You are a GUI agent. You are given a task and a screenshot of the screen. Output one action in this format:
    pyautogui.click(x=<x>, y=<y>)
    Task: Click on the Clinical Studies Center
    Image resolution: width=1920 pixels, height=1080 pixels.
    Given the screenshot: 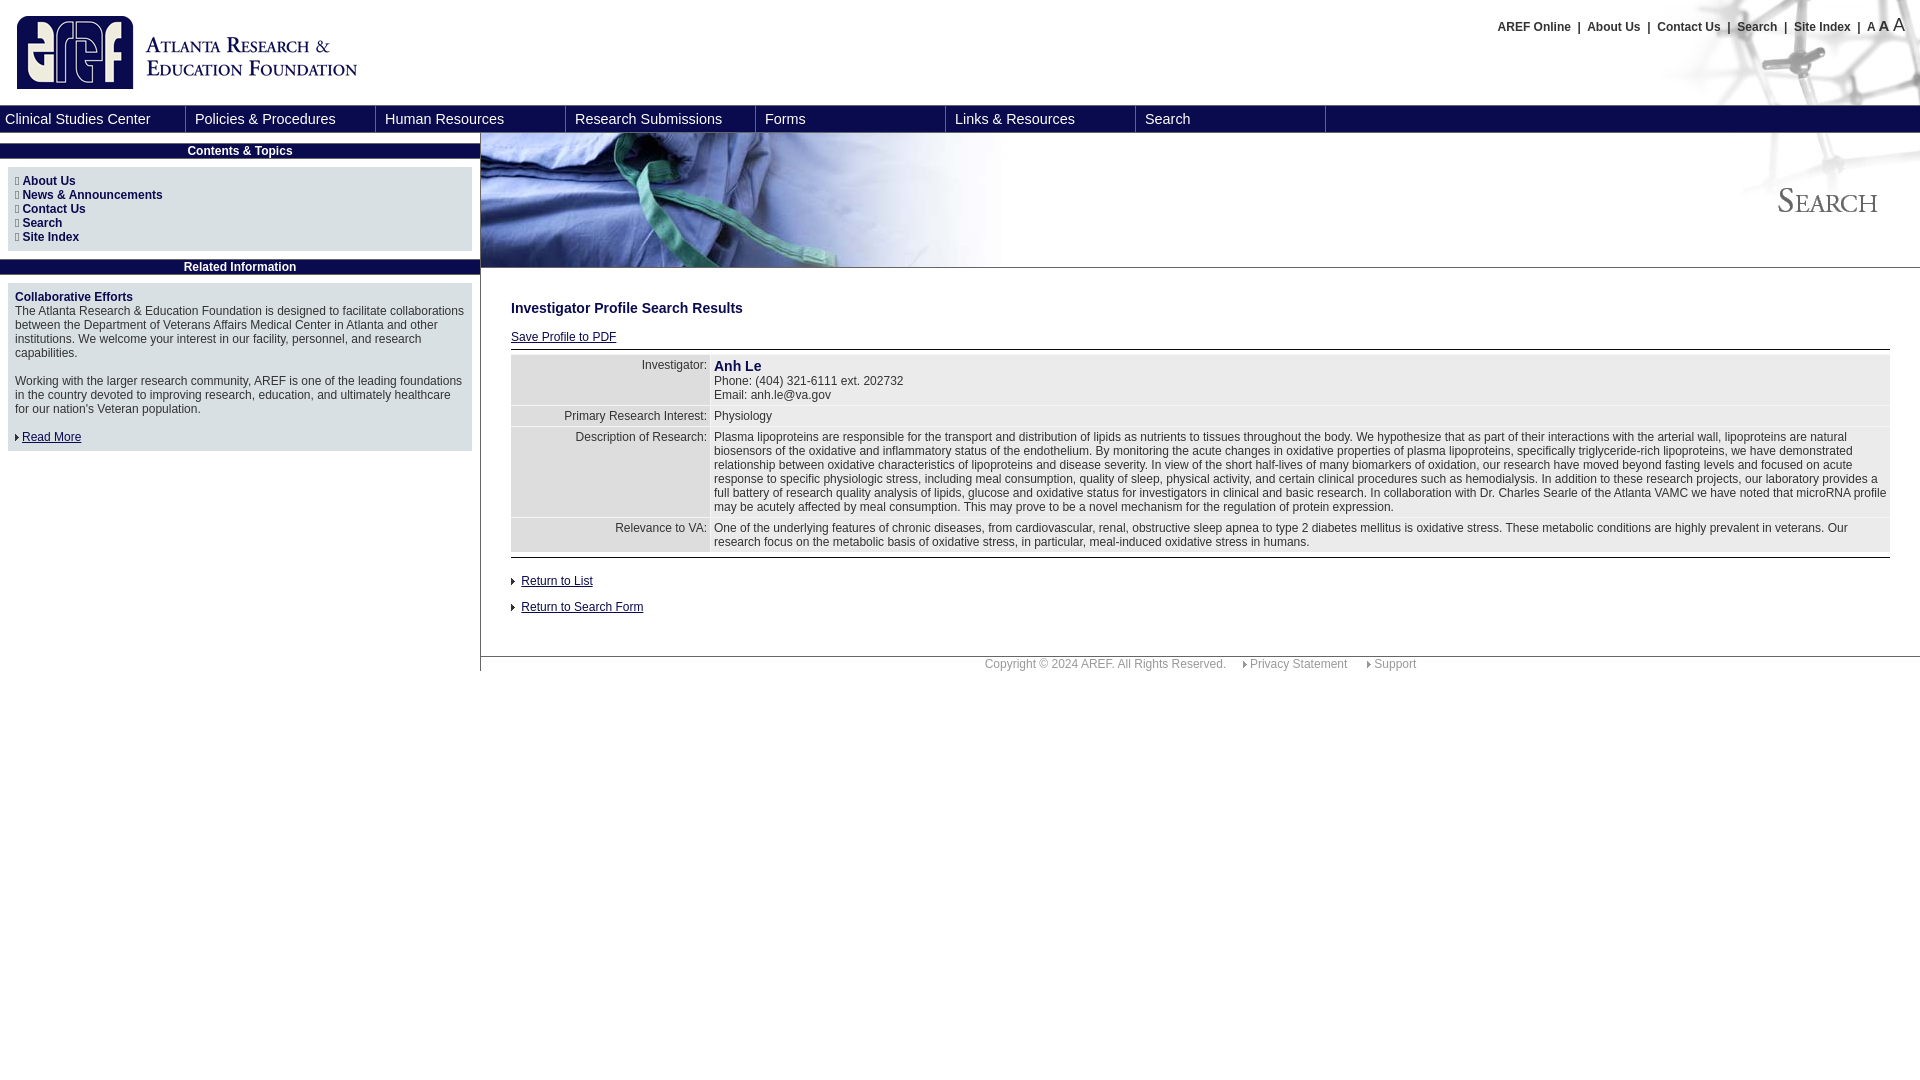 What is the action you would take?
    pyautogui.click(x=93, y=118)
    